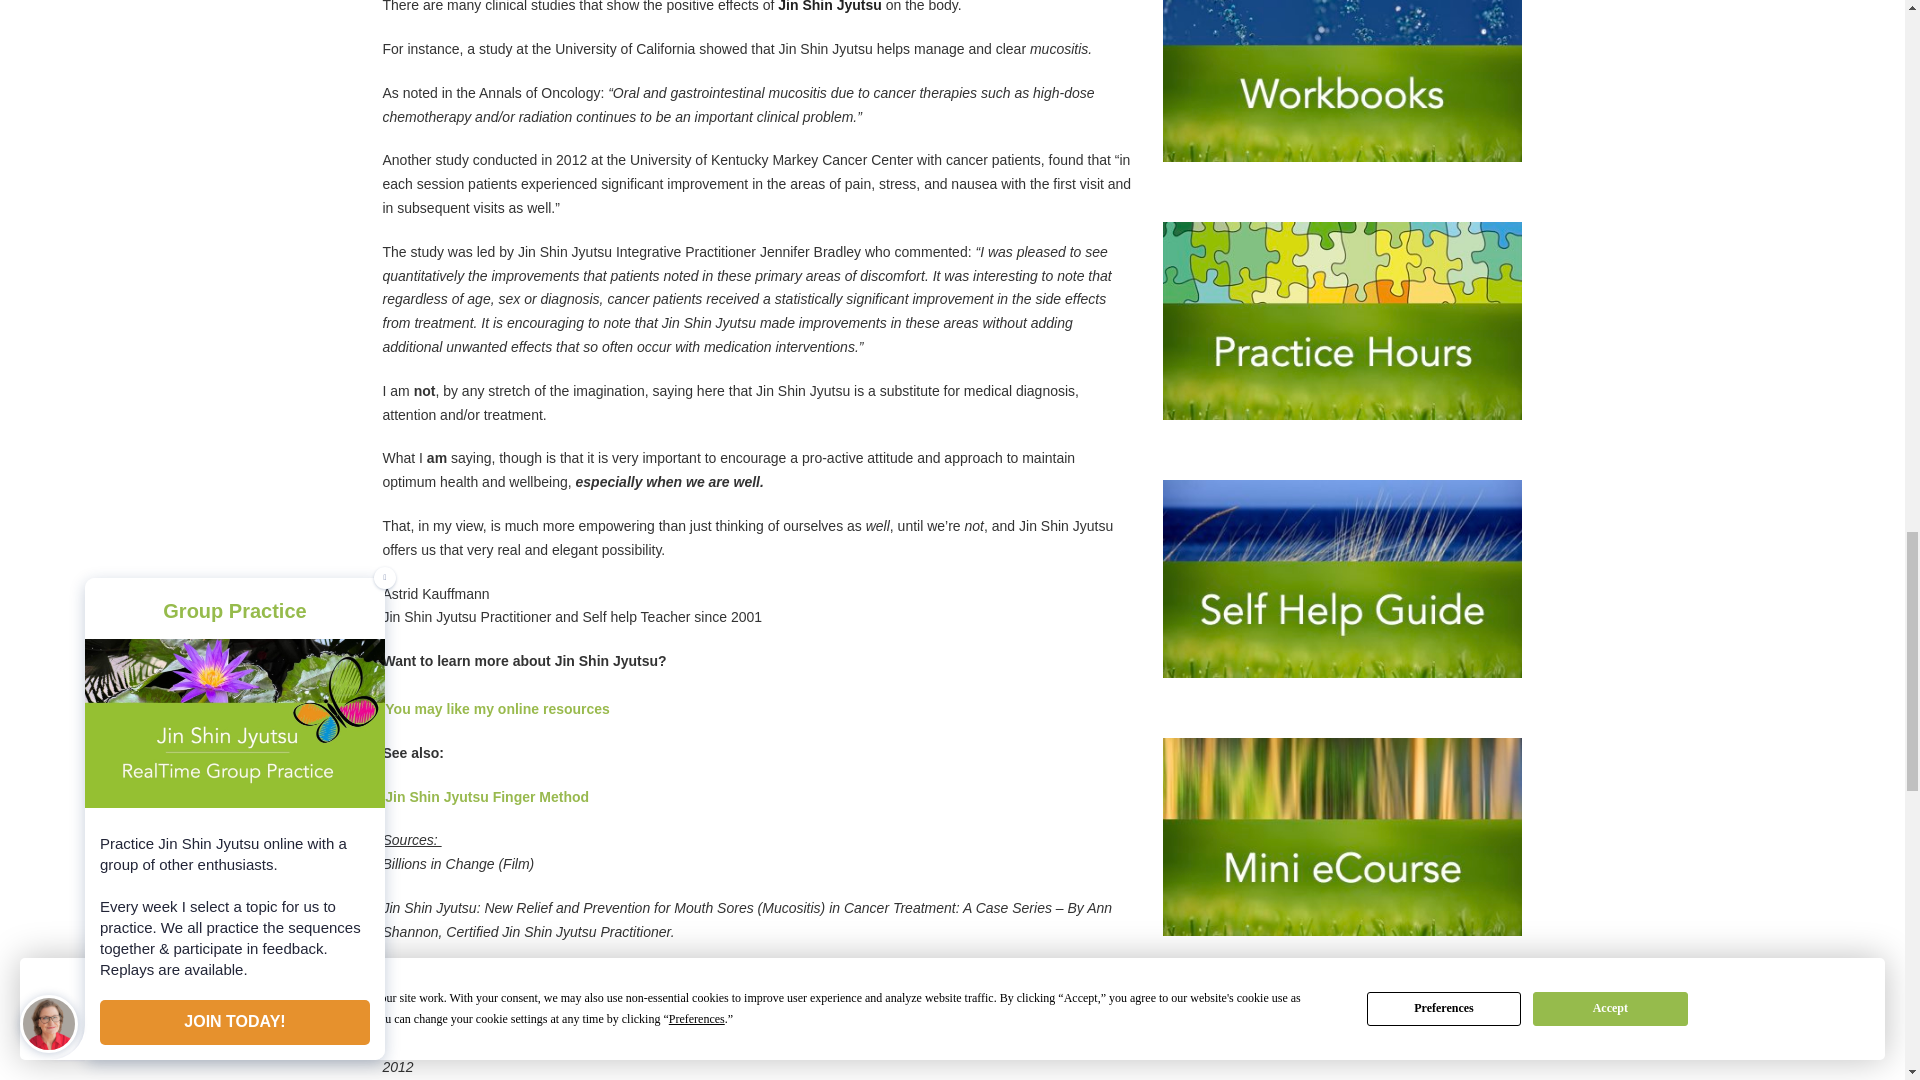  What do you see at coordinates (829, 6) in the screenshot?
I see `Jin Shin Jyutsu` at bounding box center [829, 6].